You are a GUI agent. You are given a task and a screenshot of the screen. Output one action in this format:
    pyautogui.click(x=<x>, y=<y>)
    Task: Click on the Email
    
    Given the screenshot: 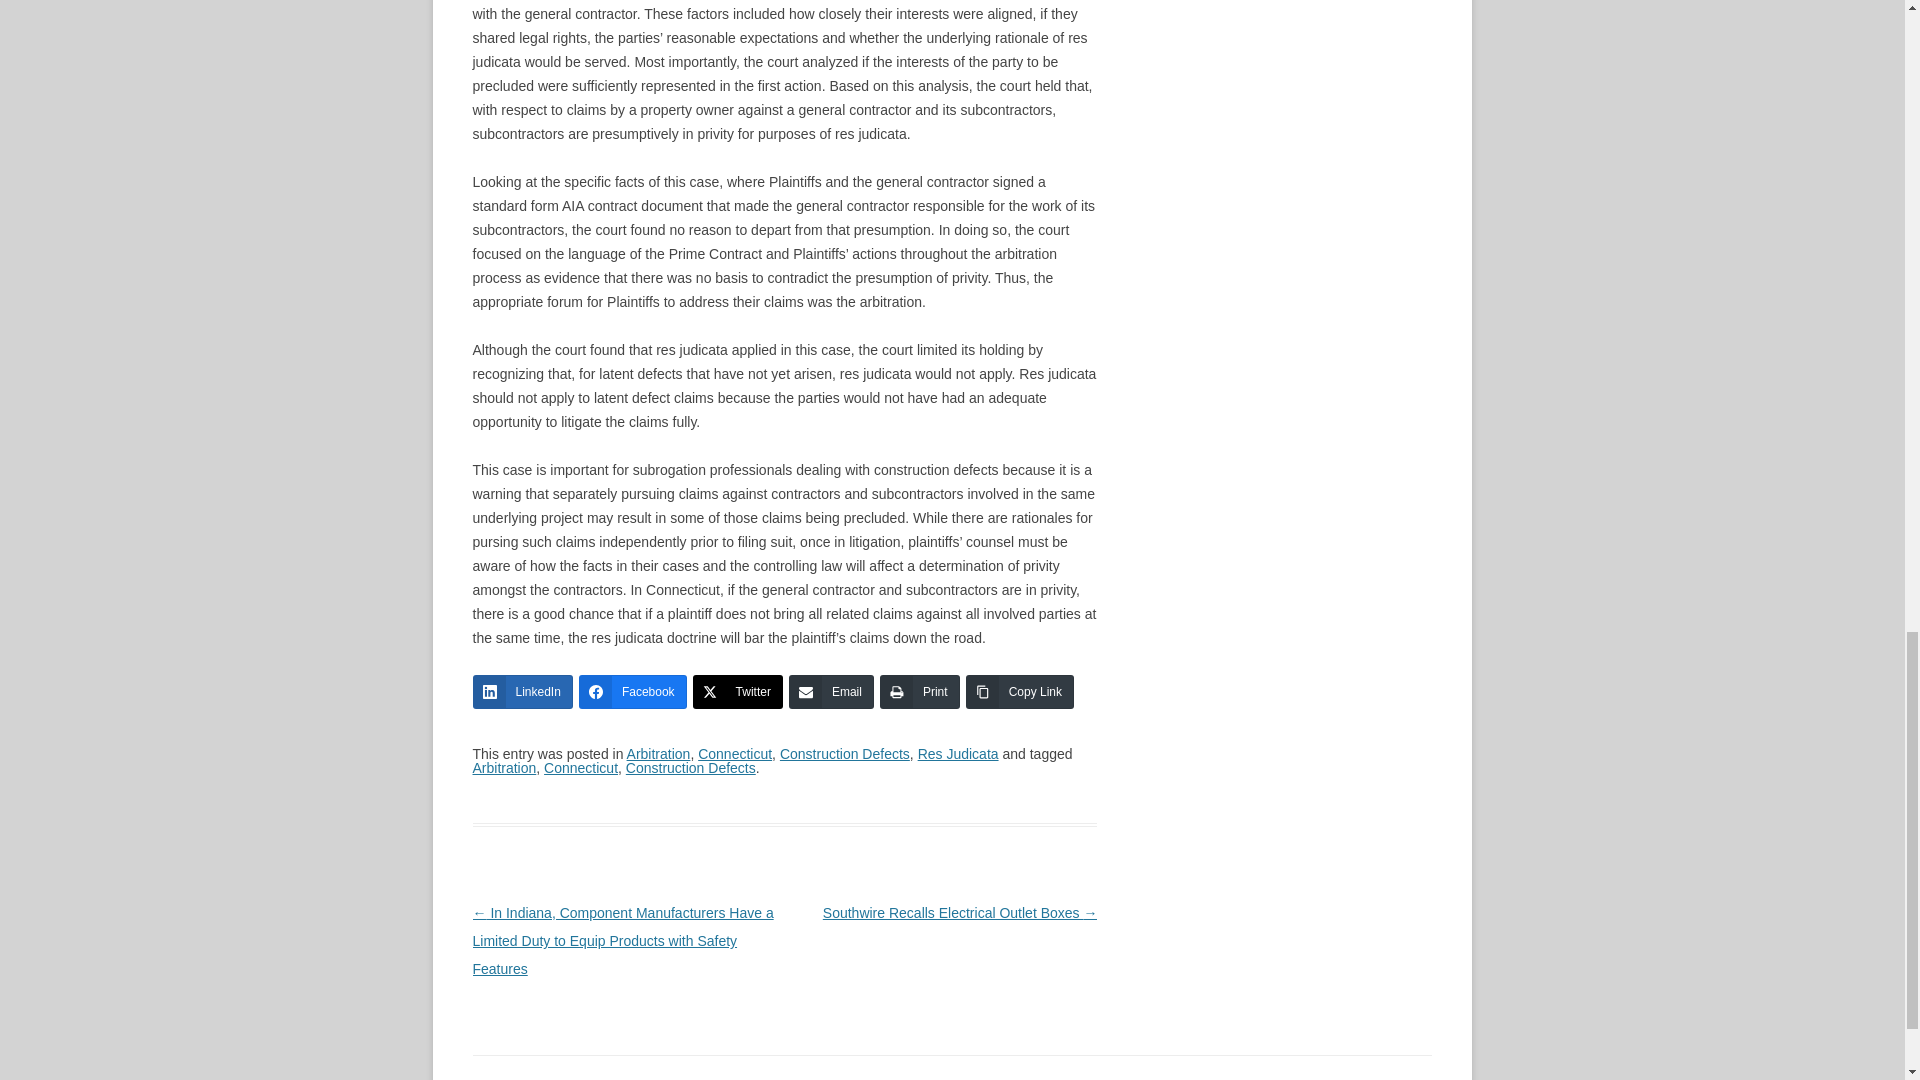 What is the action you would take?
    pyautogui.click(x=831, y=692)
    